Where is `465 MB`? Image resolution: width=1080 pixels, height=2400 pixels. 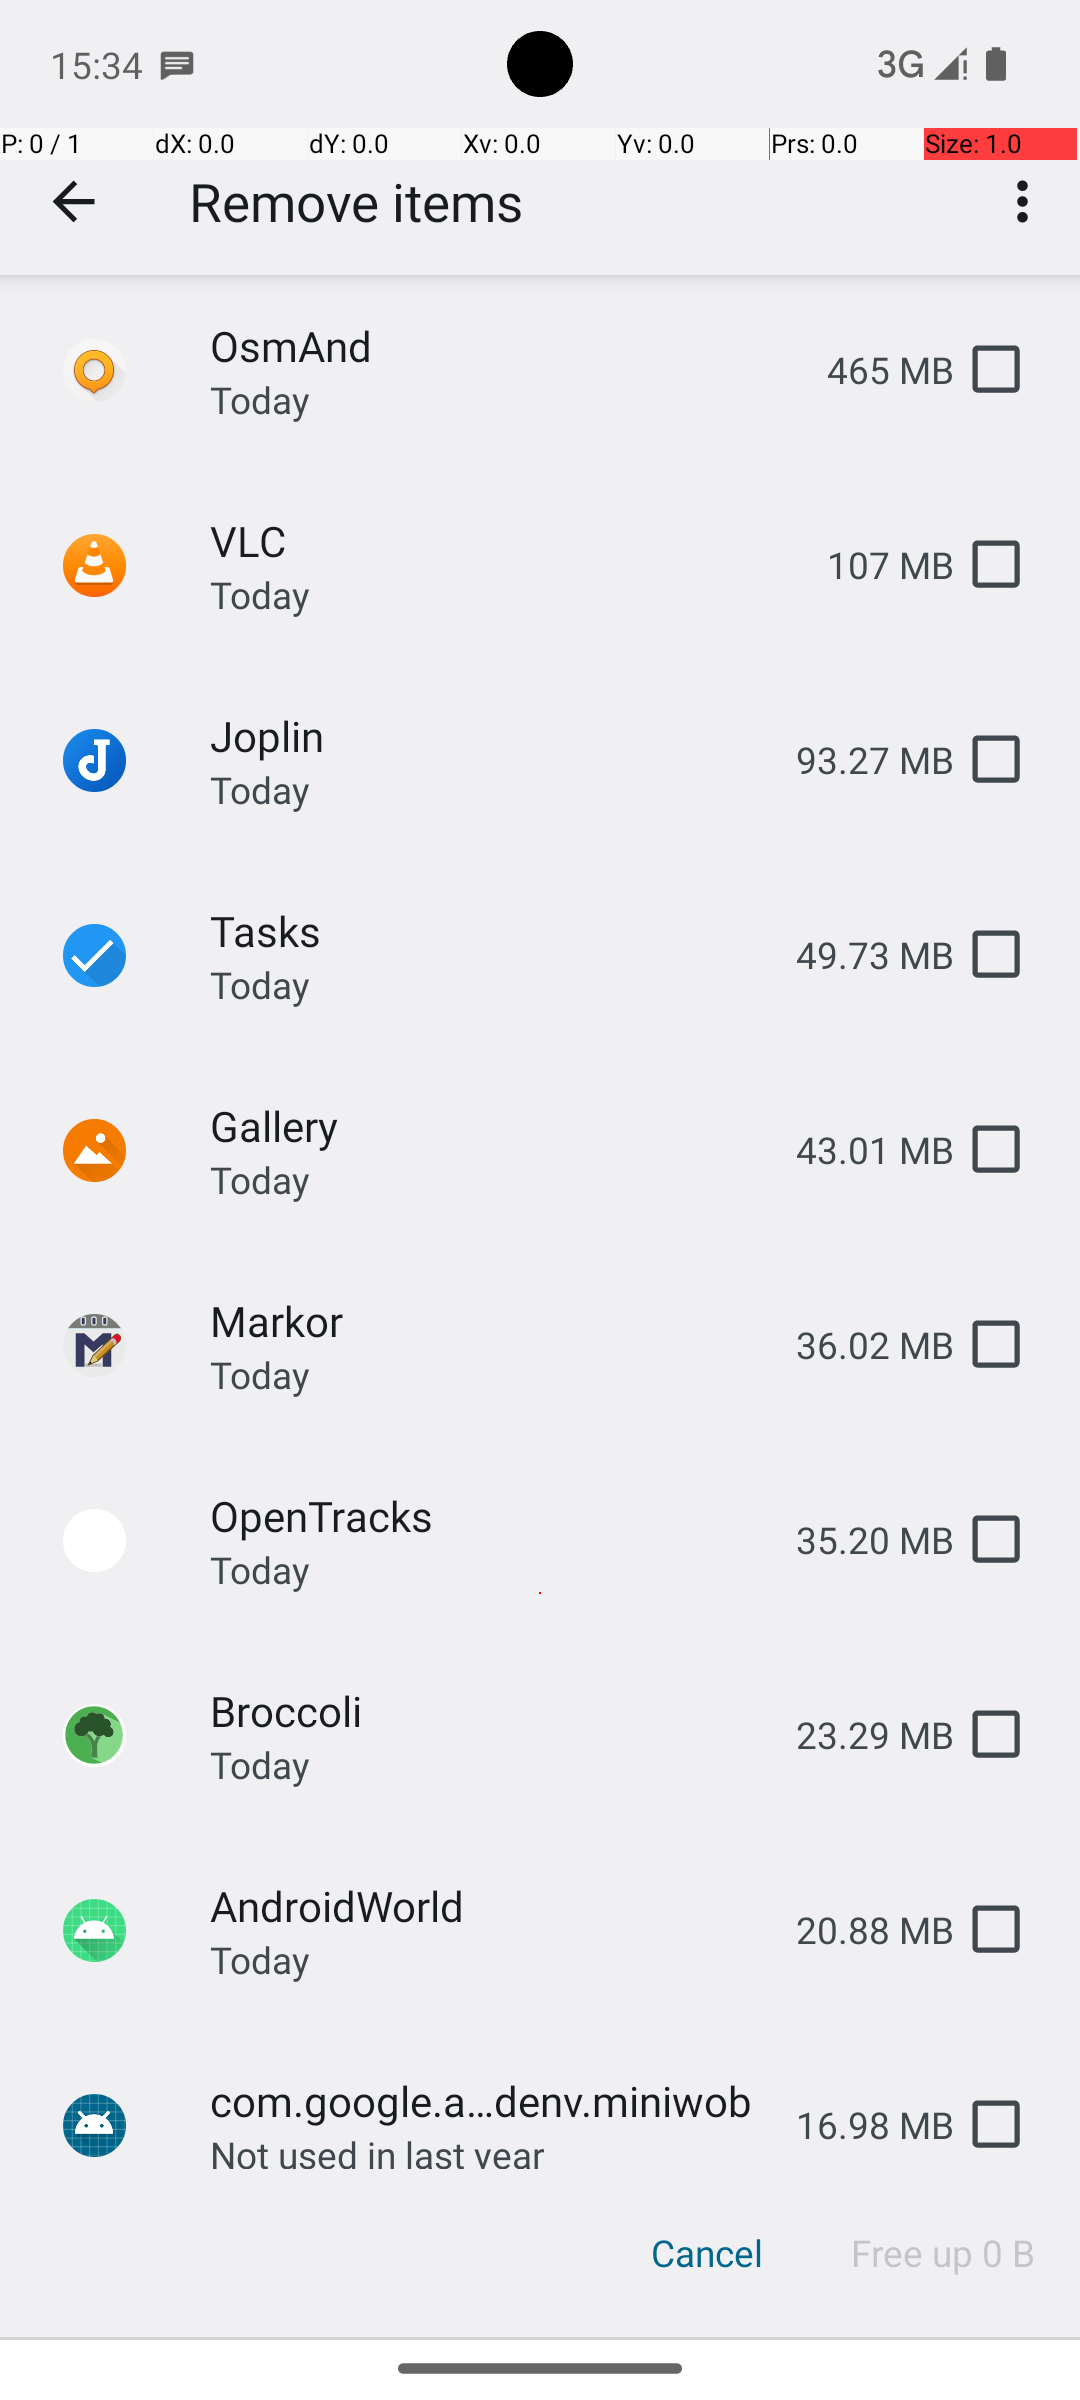
465 MB is located at coordinates (874, 370).